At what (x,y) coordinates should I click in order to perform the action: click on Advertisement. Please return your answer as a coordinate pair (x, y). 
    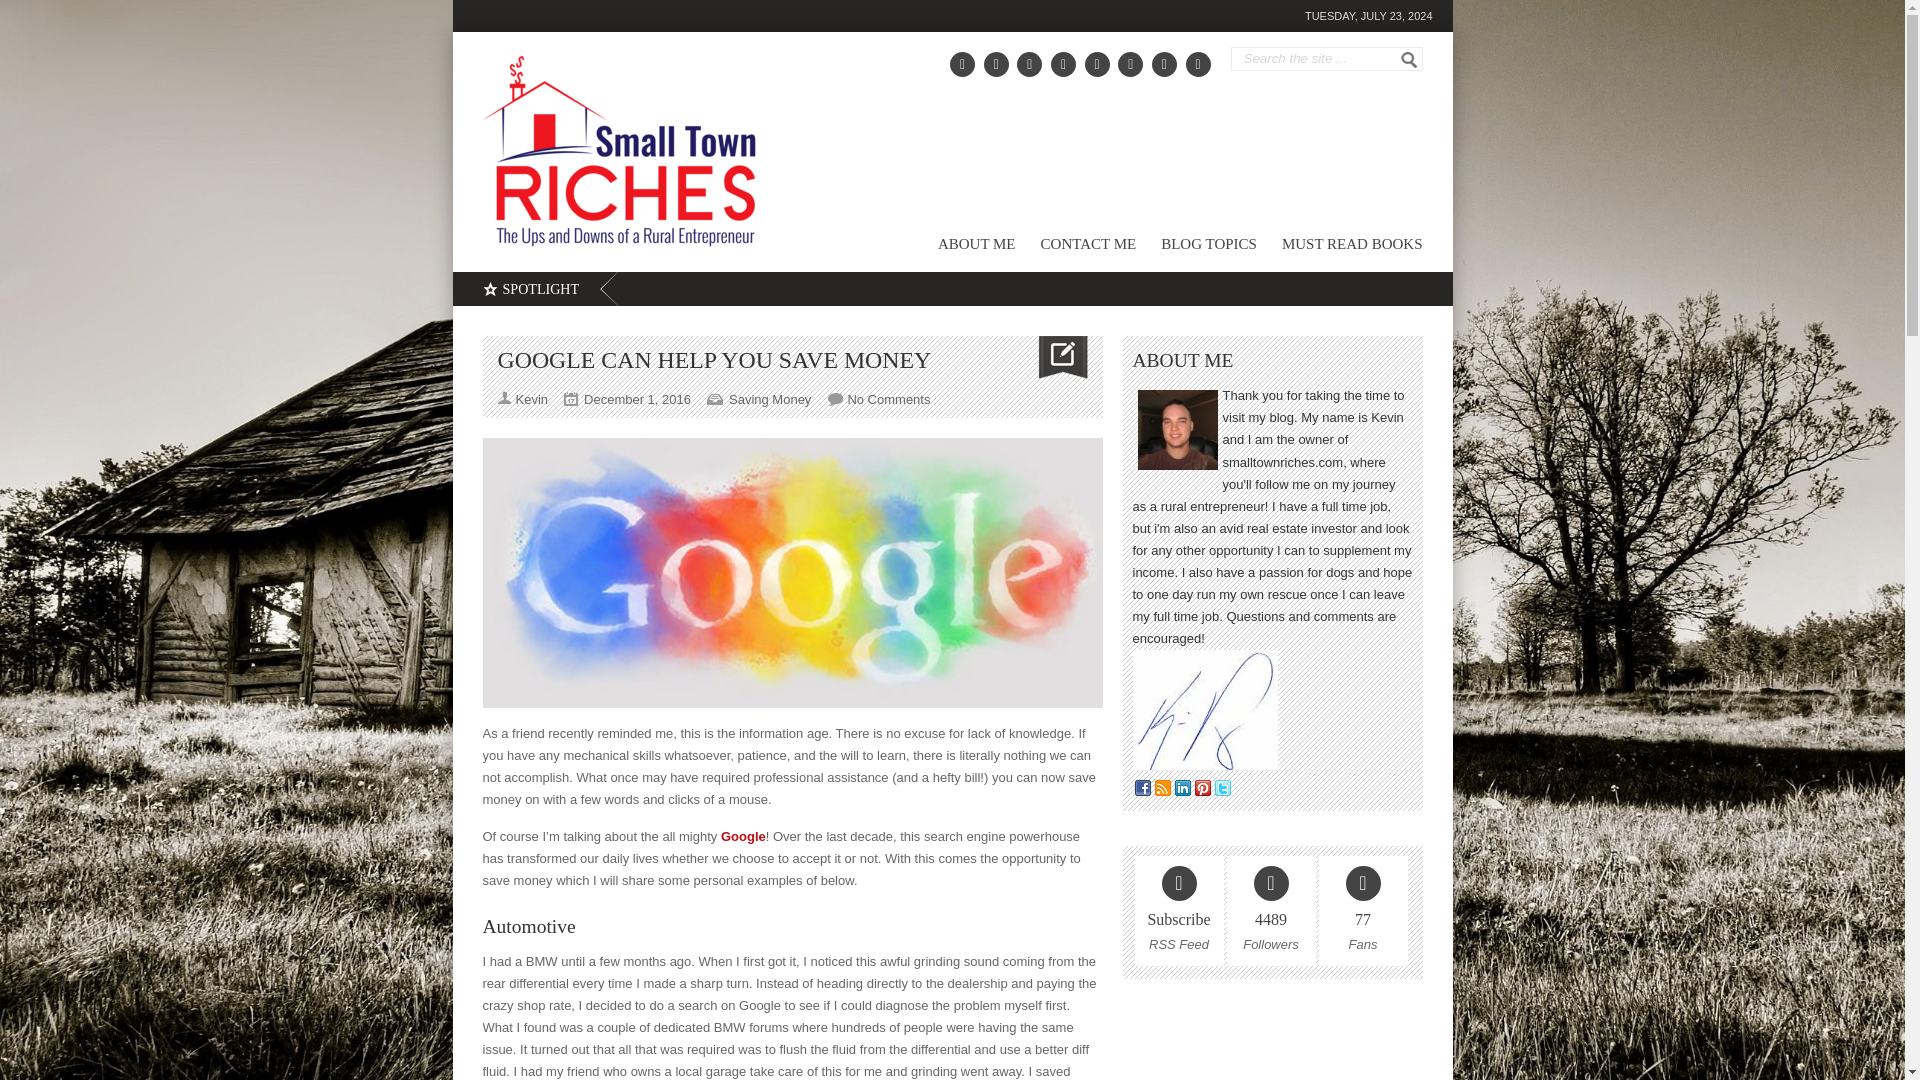
    Looking at the image, I should click on (1194, 154).